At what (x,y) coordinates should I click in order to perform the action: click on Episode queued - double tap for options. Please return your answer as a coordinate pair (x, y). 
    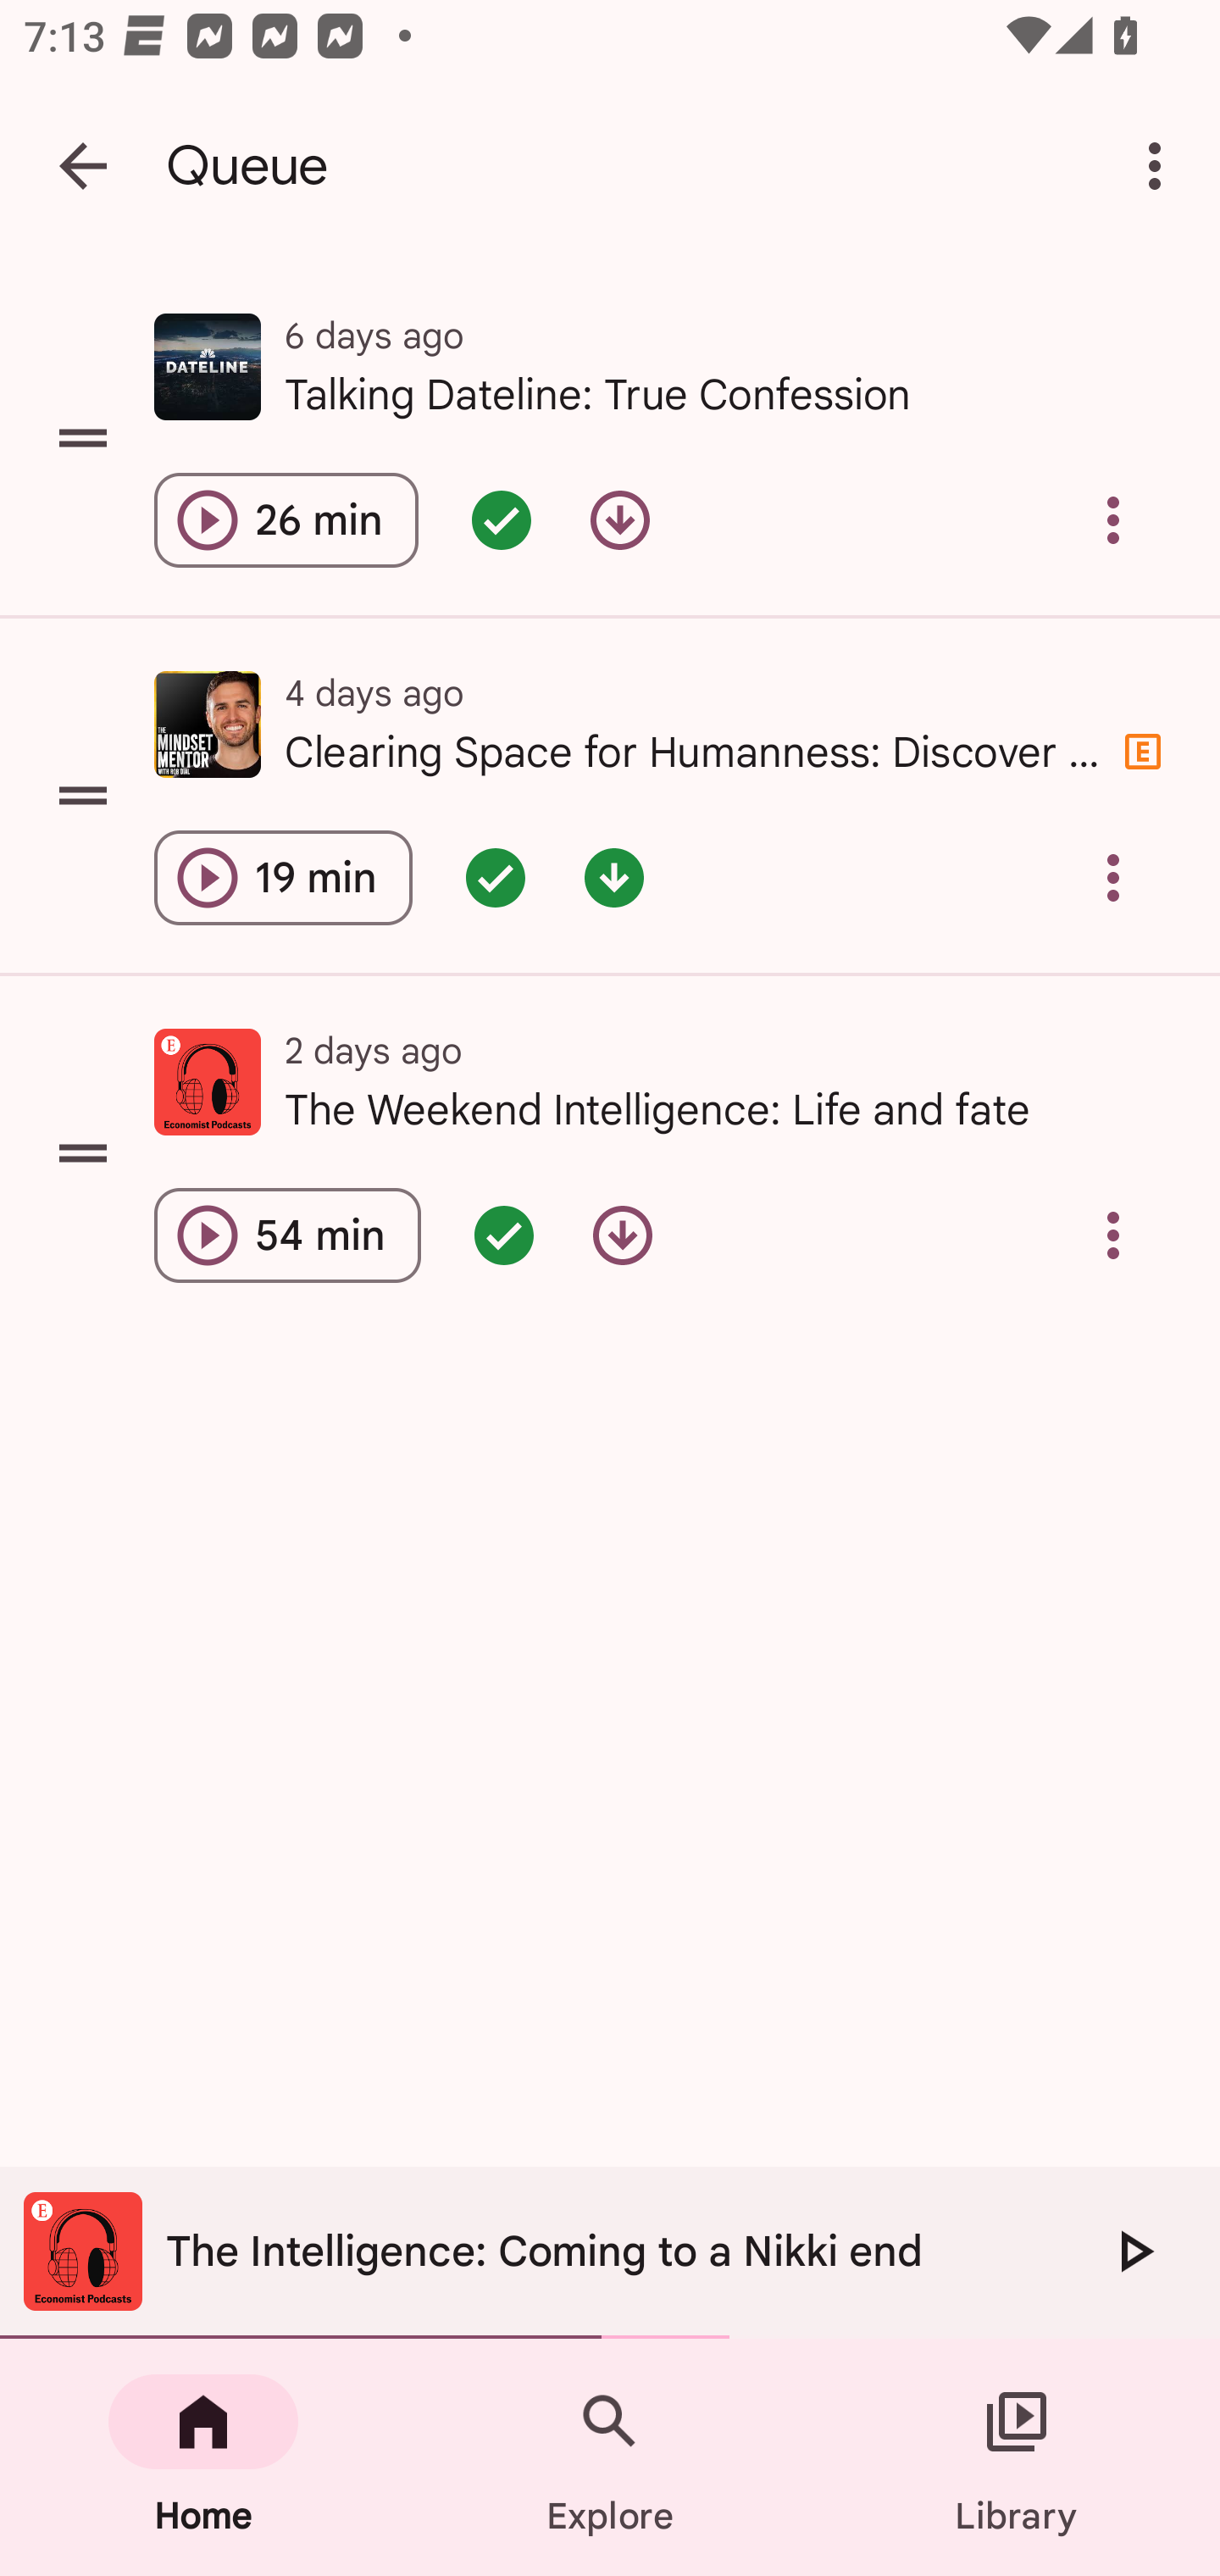
    Looking at the image, I should click on (496, 876).